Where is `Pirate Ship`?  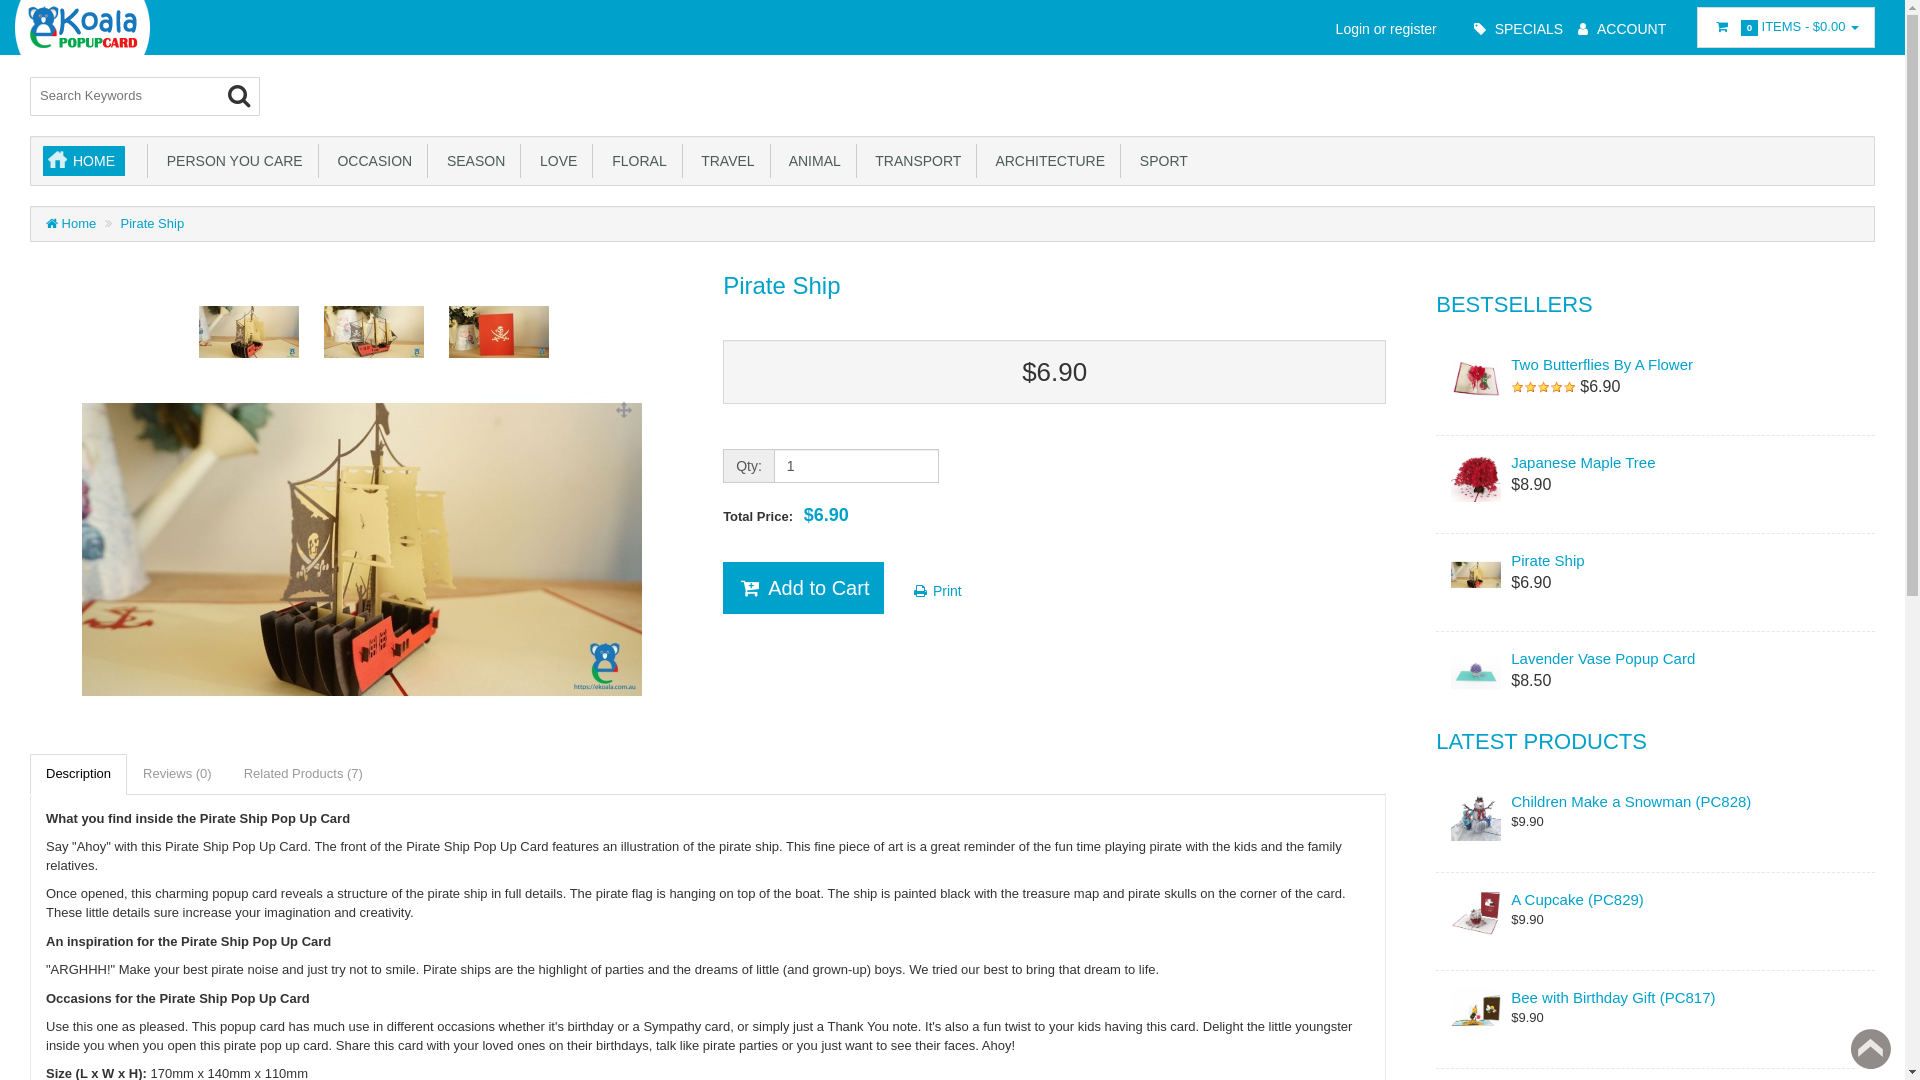 Pirate Ship is located at coordinates (153, 224).